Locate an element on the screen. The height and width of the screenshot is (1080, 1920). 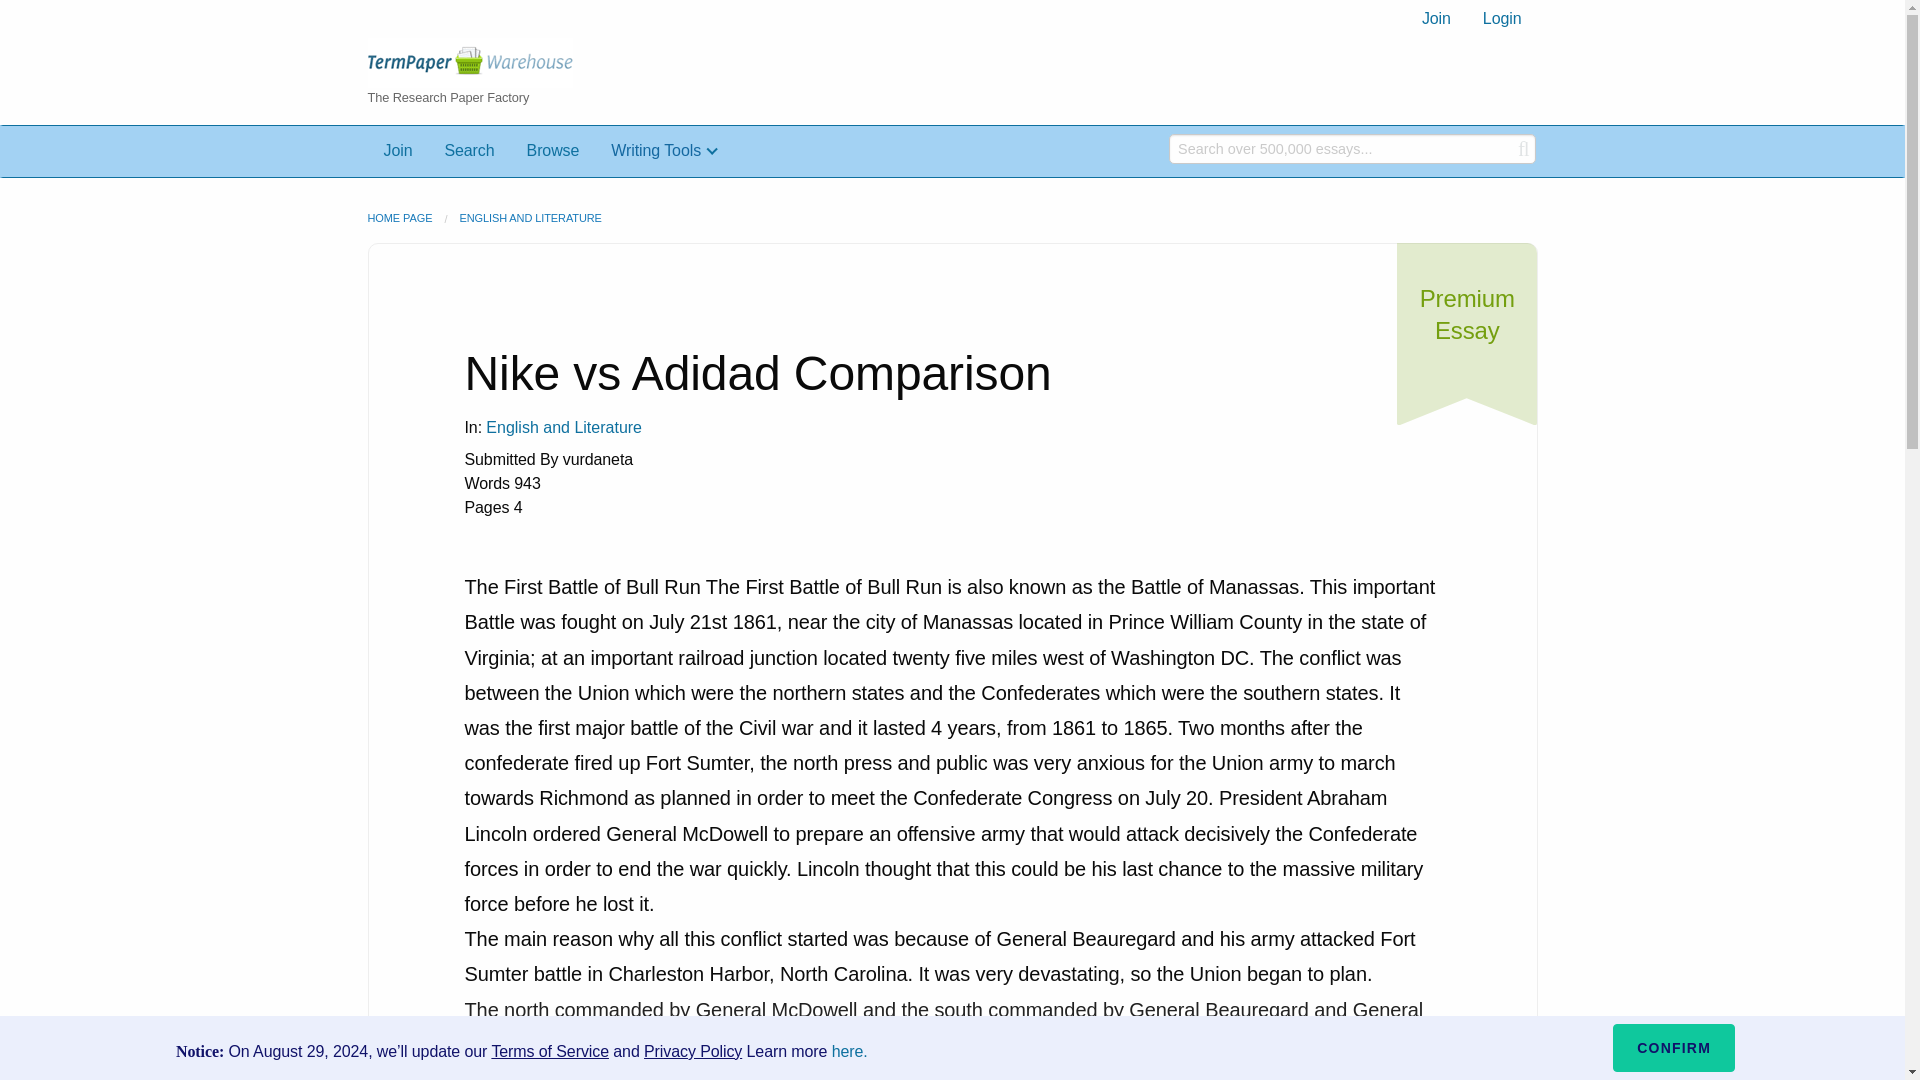
Login is located at coordinates (1502, 18).